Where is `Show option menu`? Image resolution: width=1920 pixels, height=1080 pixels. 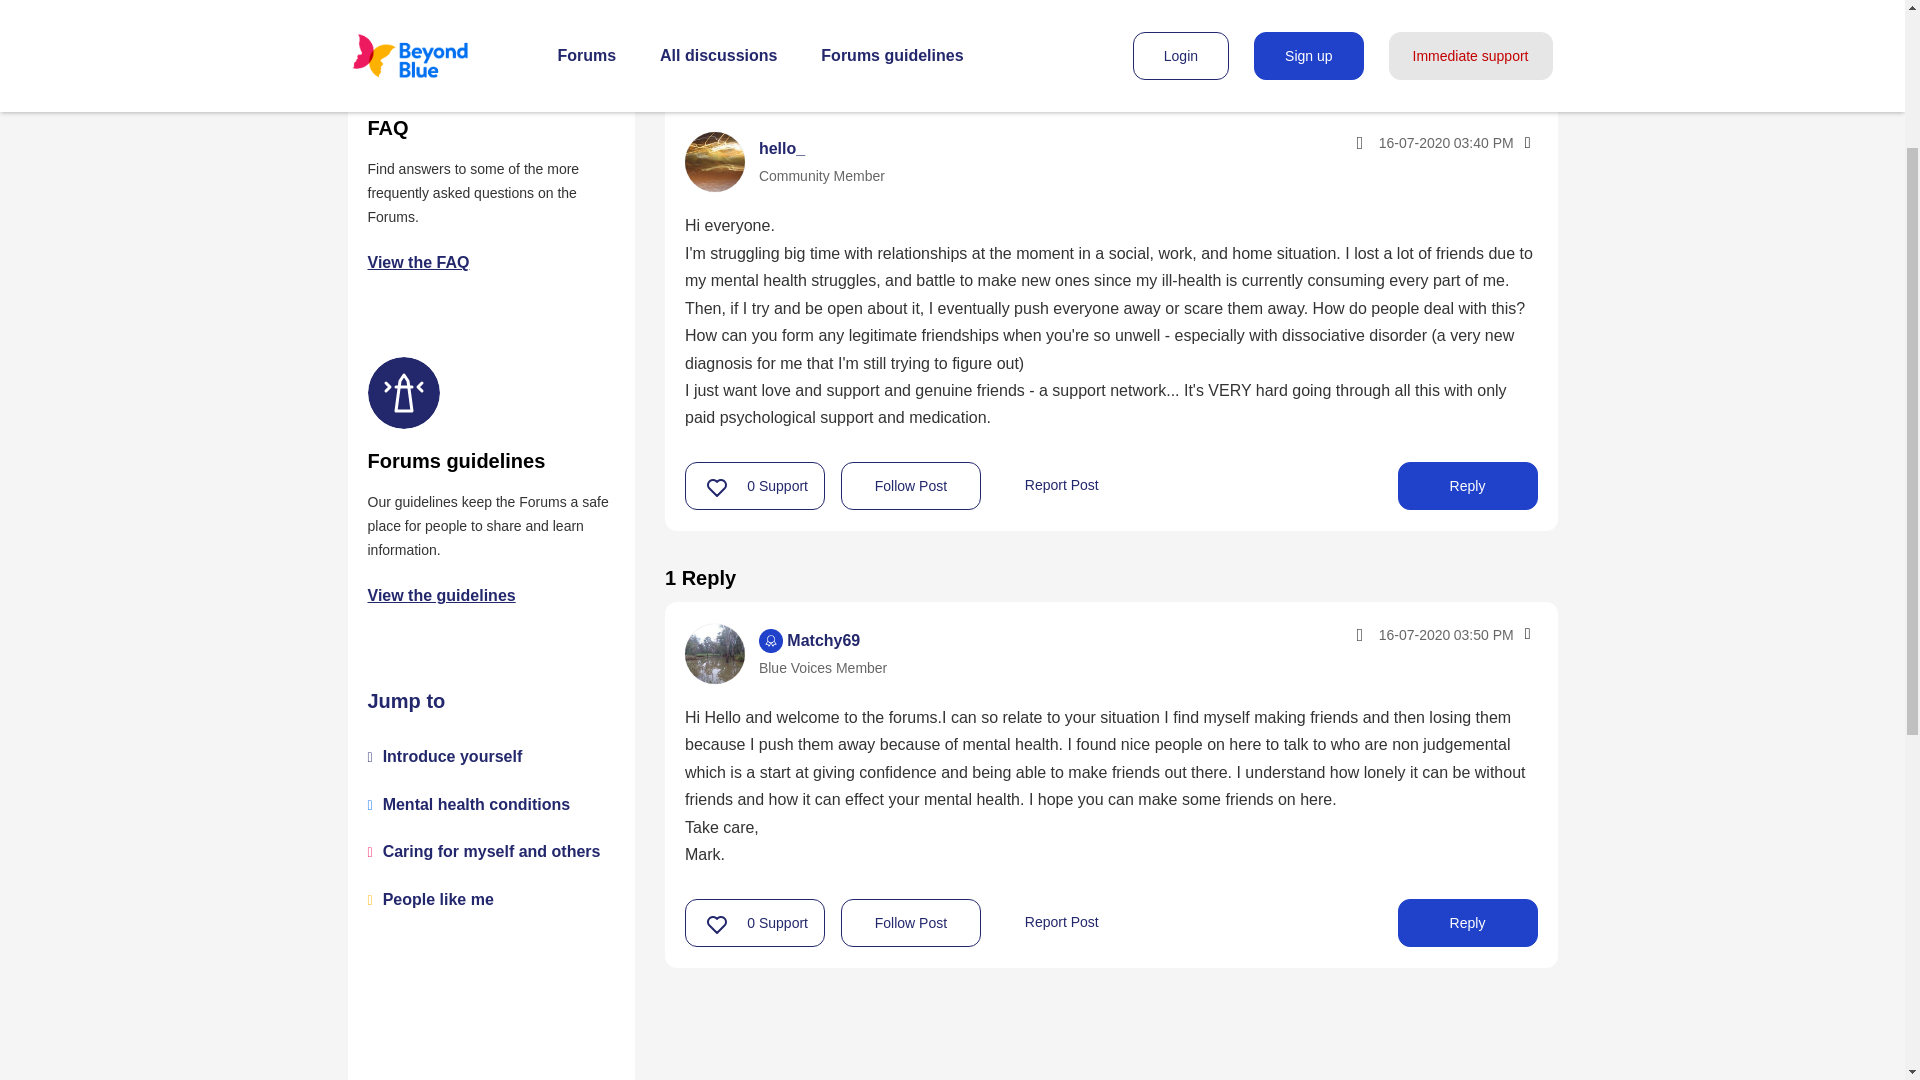
Show option menu is located at coordinates (1526, 634).